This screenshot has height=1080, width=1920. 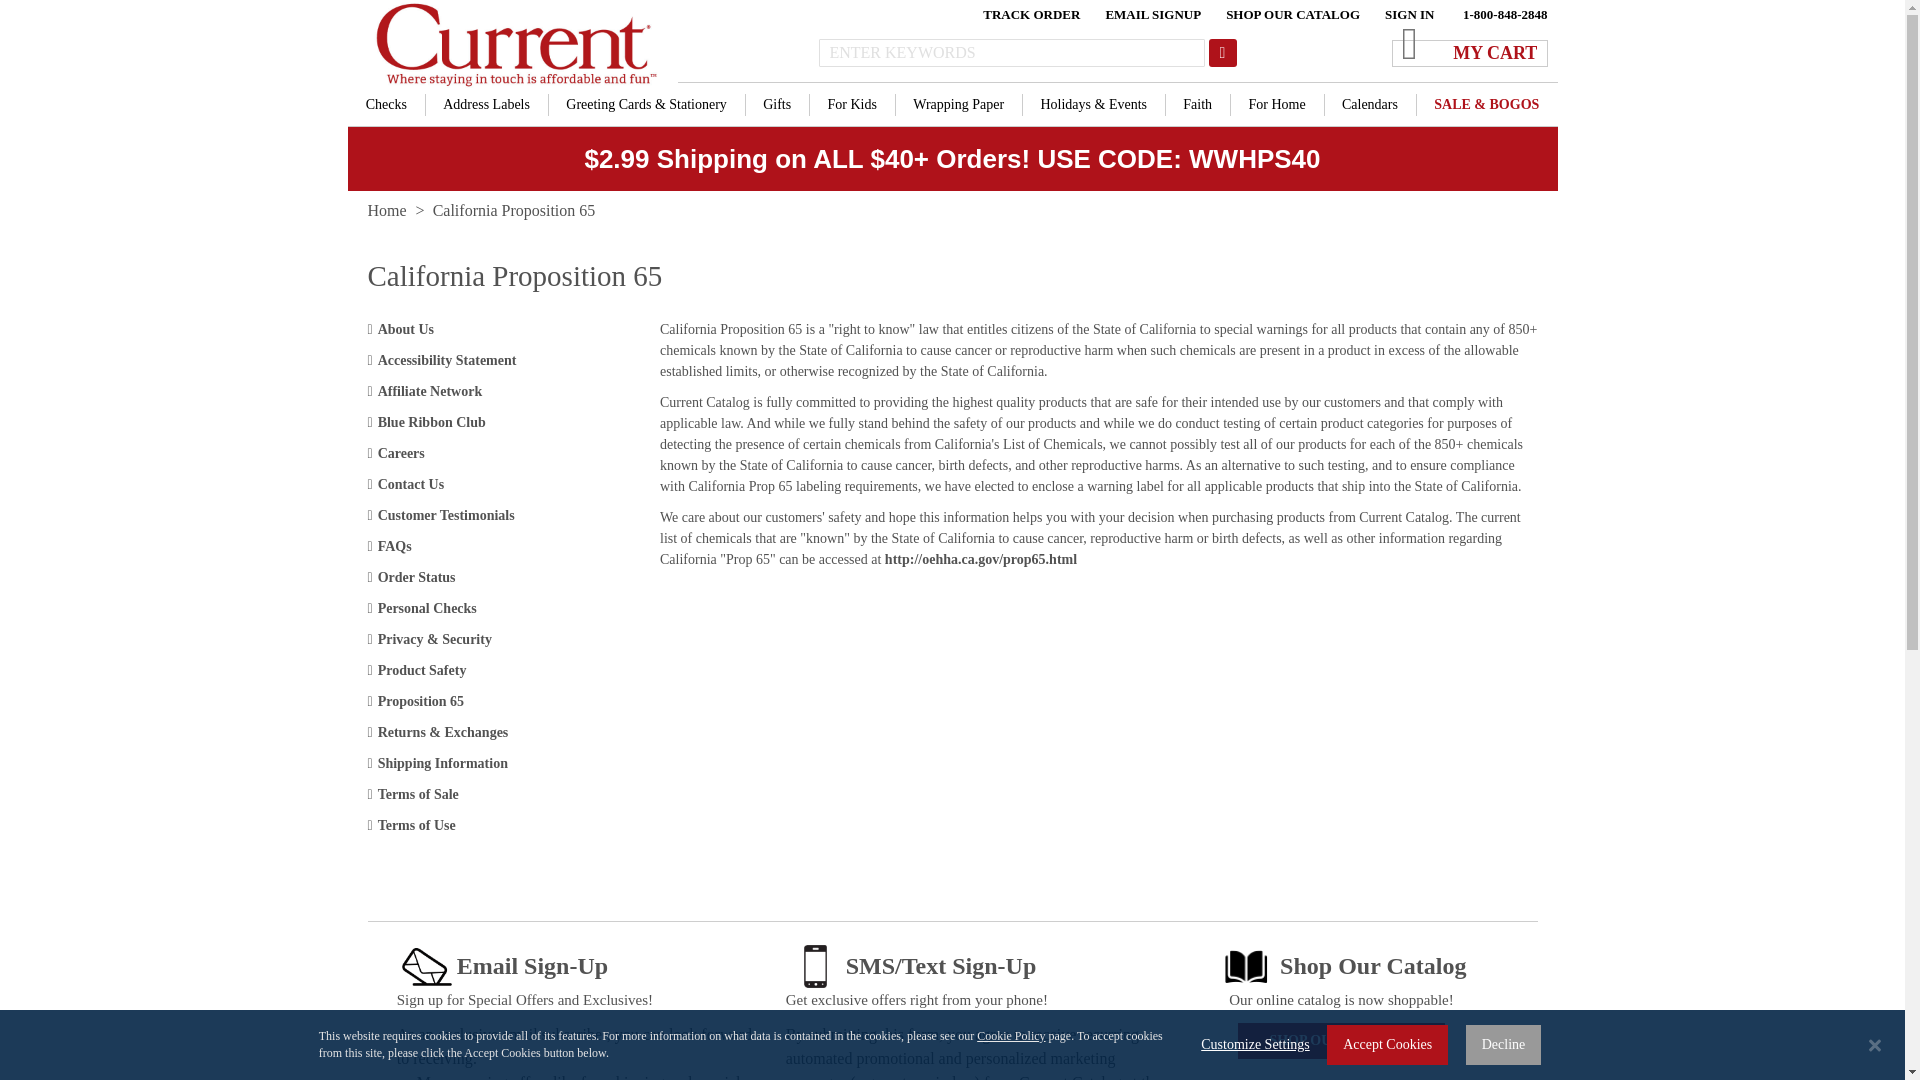 What do you see at coordinates (1222, 52) in the screenshot?
I see `Search` at bounding box center [1222, 52].